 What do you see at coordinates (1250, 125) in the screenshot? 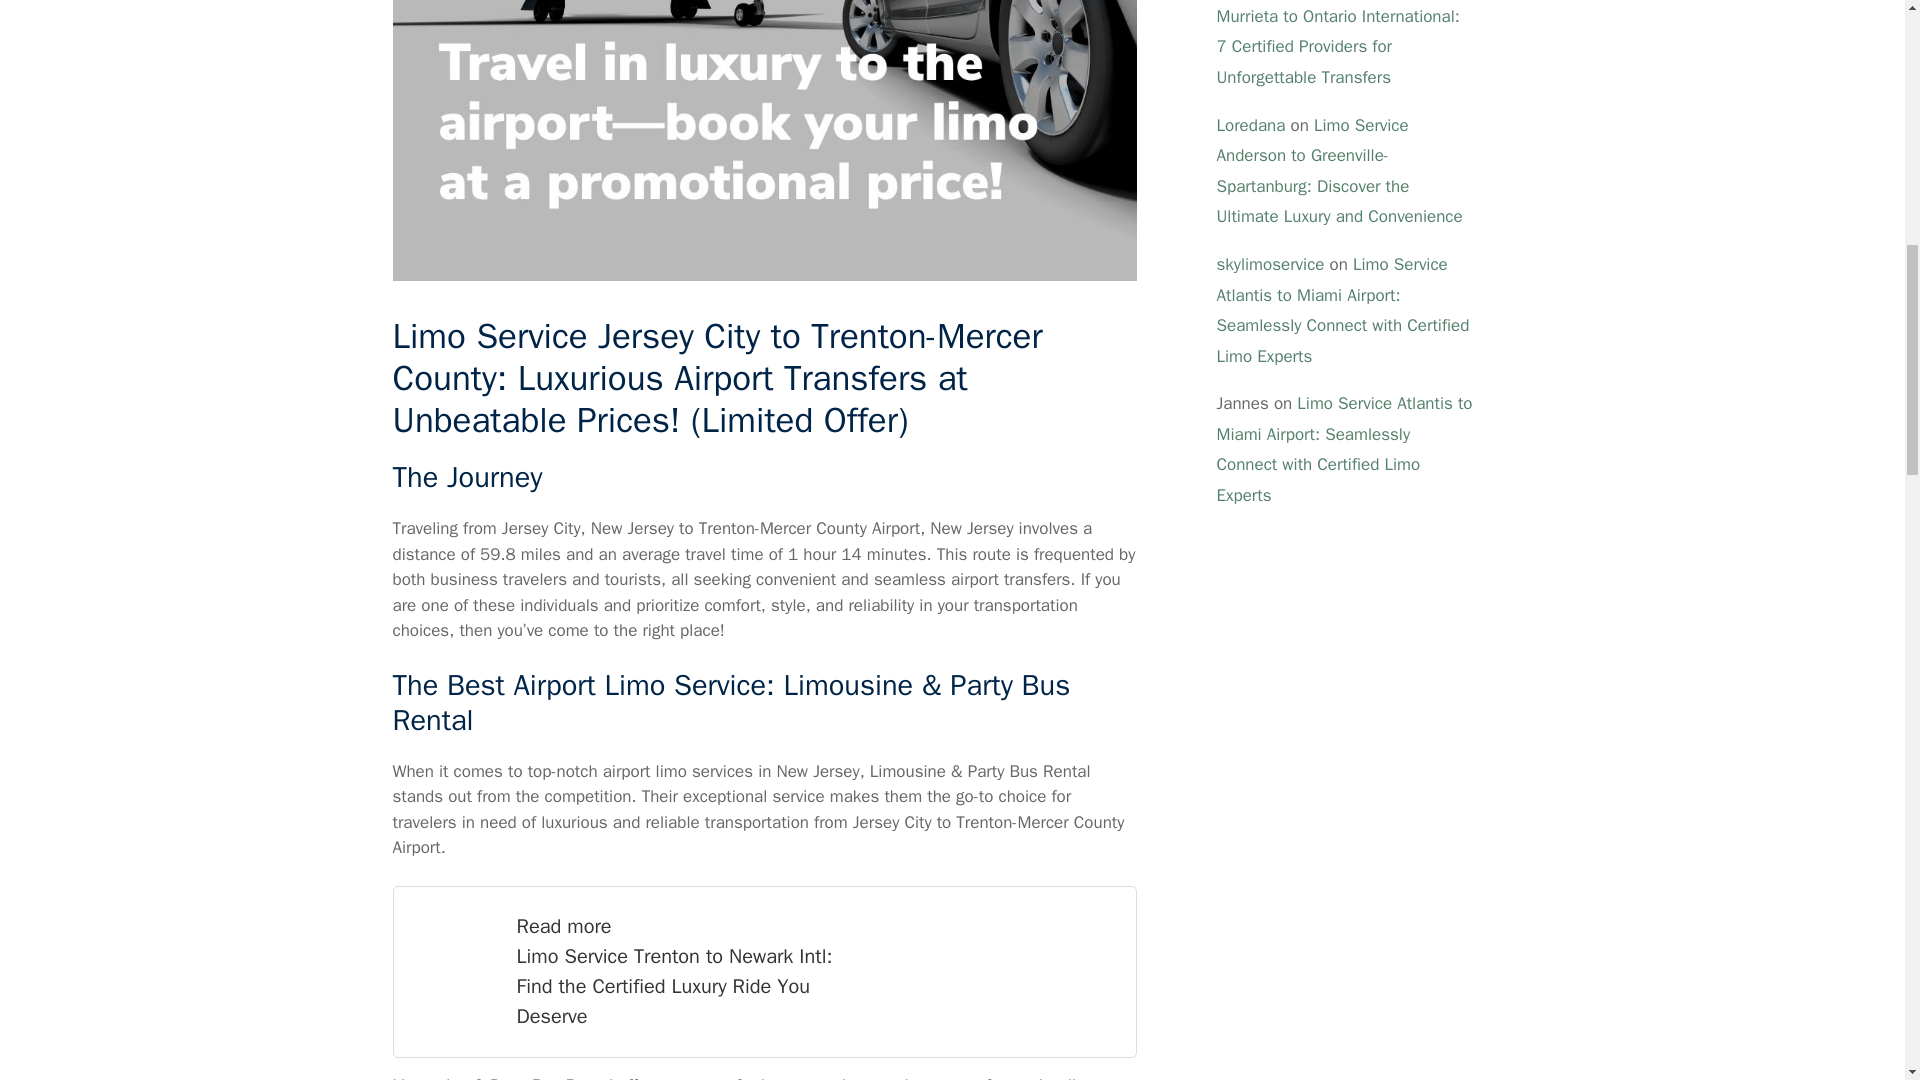
I see `Loredana` at bounding box center [1250, 125].